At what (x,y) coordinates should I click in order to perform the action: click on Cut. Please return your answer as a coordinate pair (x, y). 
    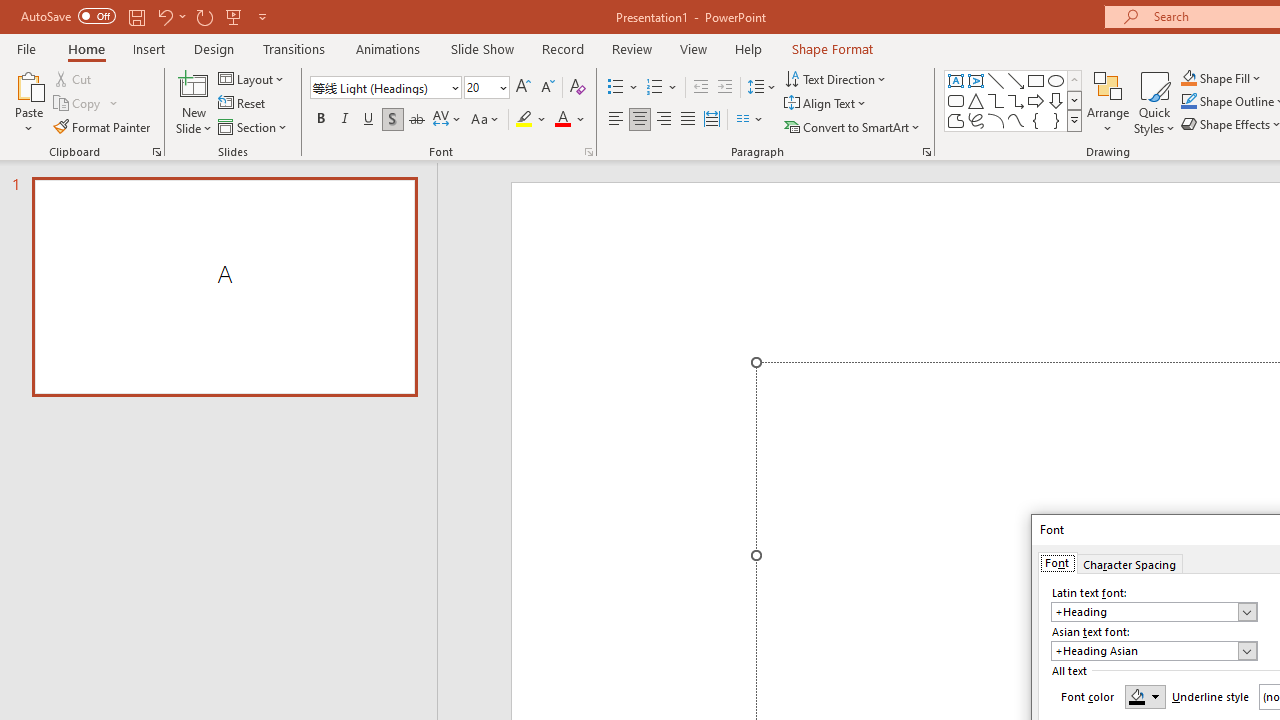
    Looking at the image, I should click on (74, 78).